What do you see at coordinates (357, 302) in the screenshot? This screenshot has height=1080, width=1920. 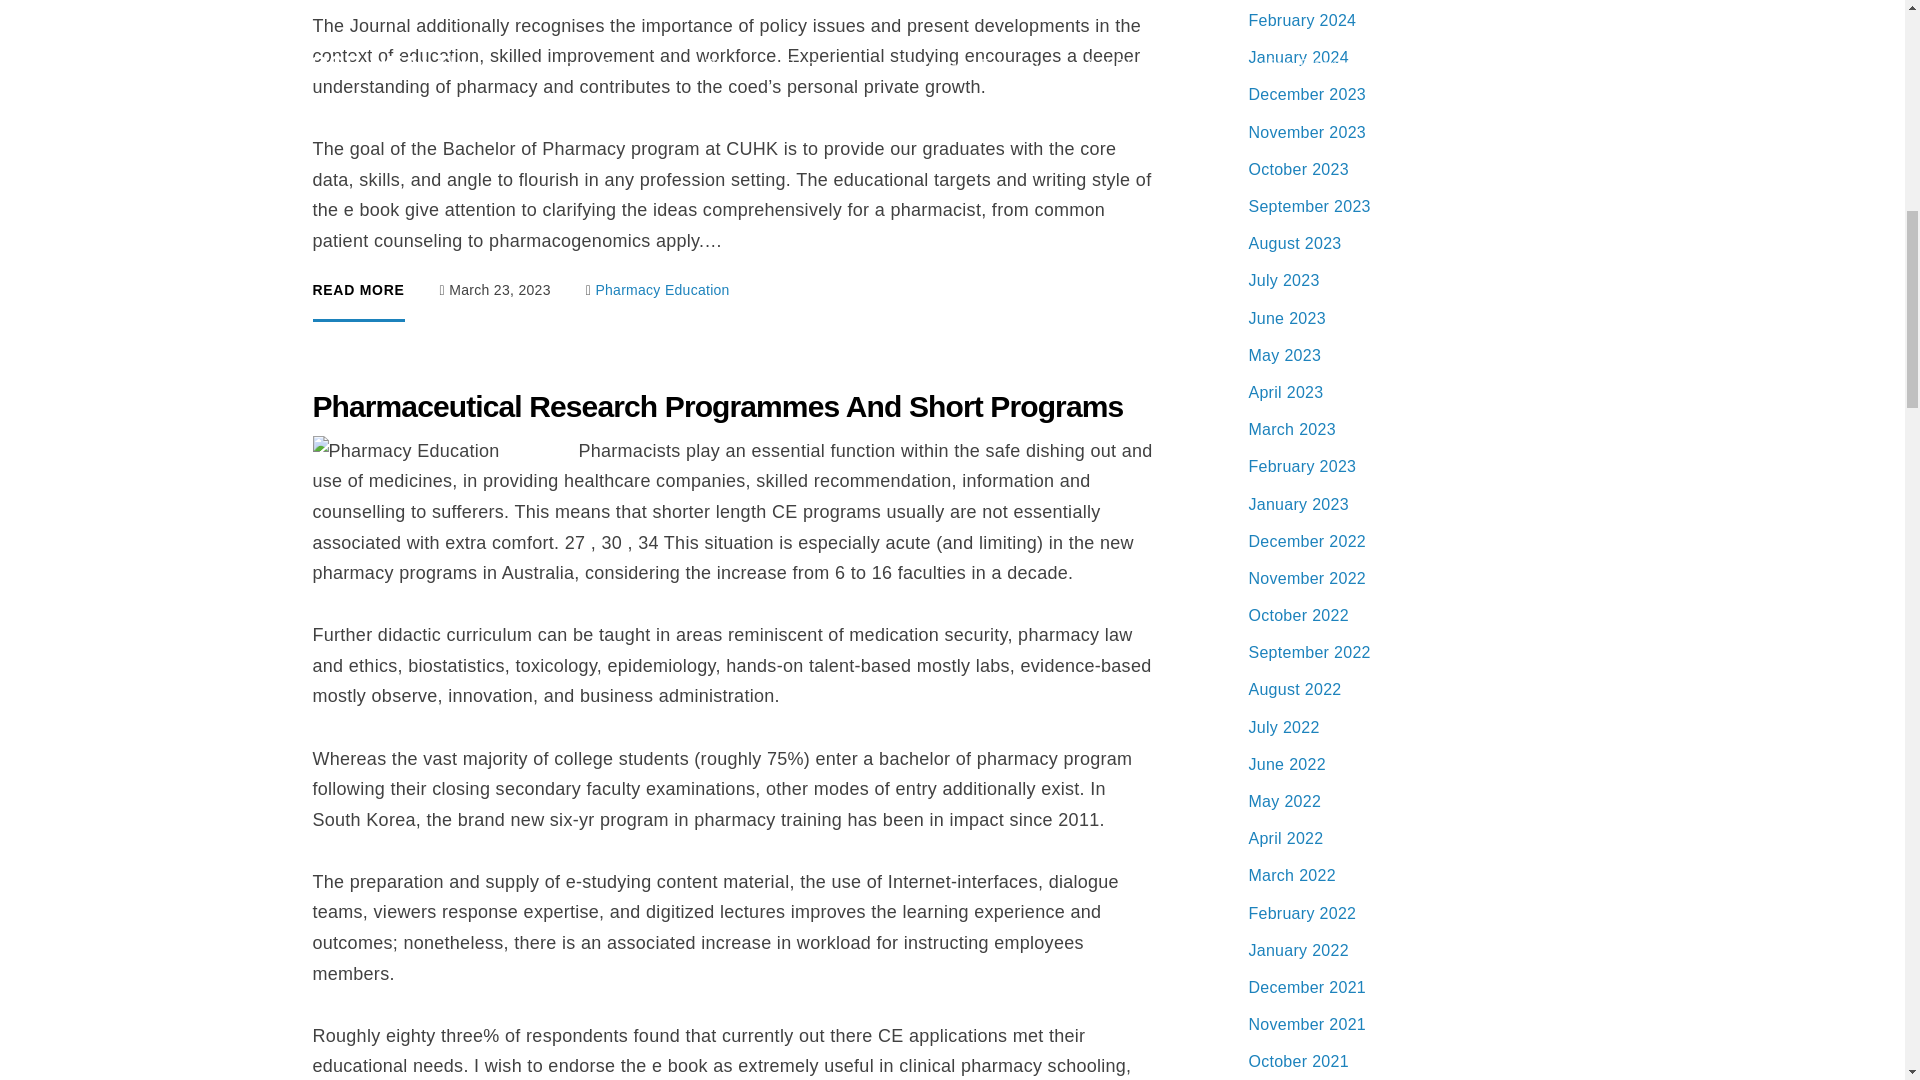 I see `READ MORE` at bounding box center [357, 302].